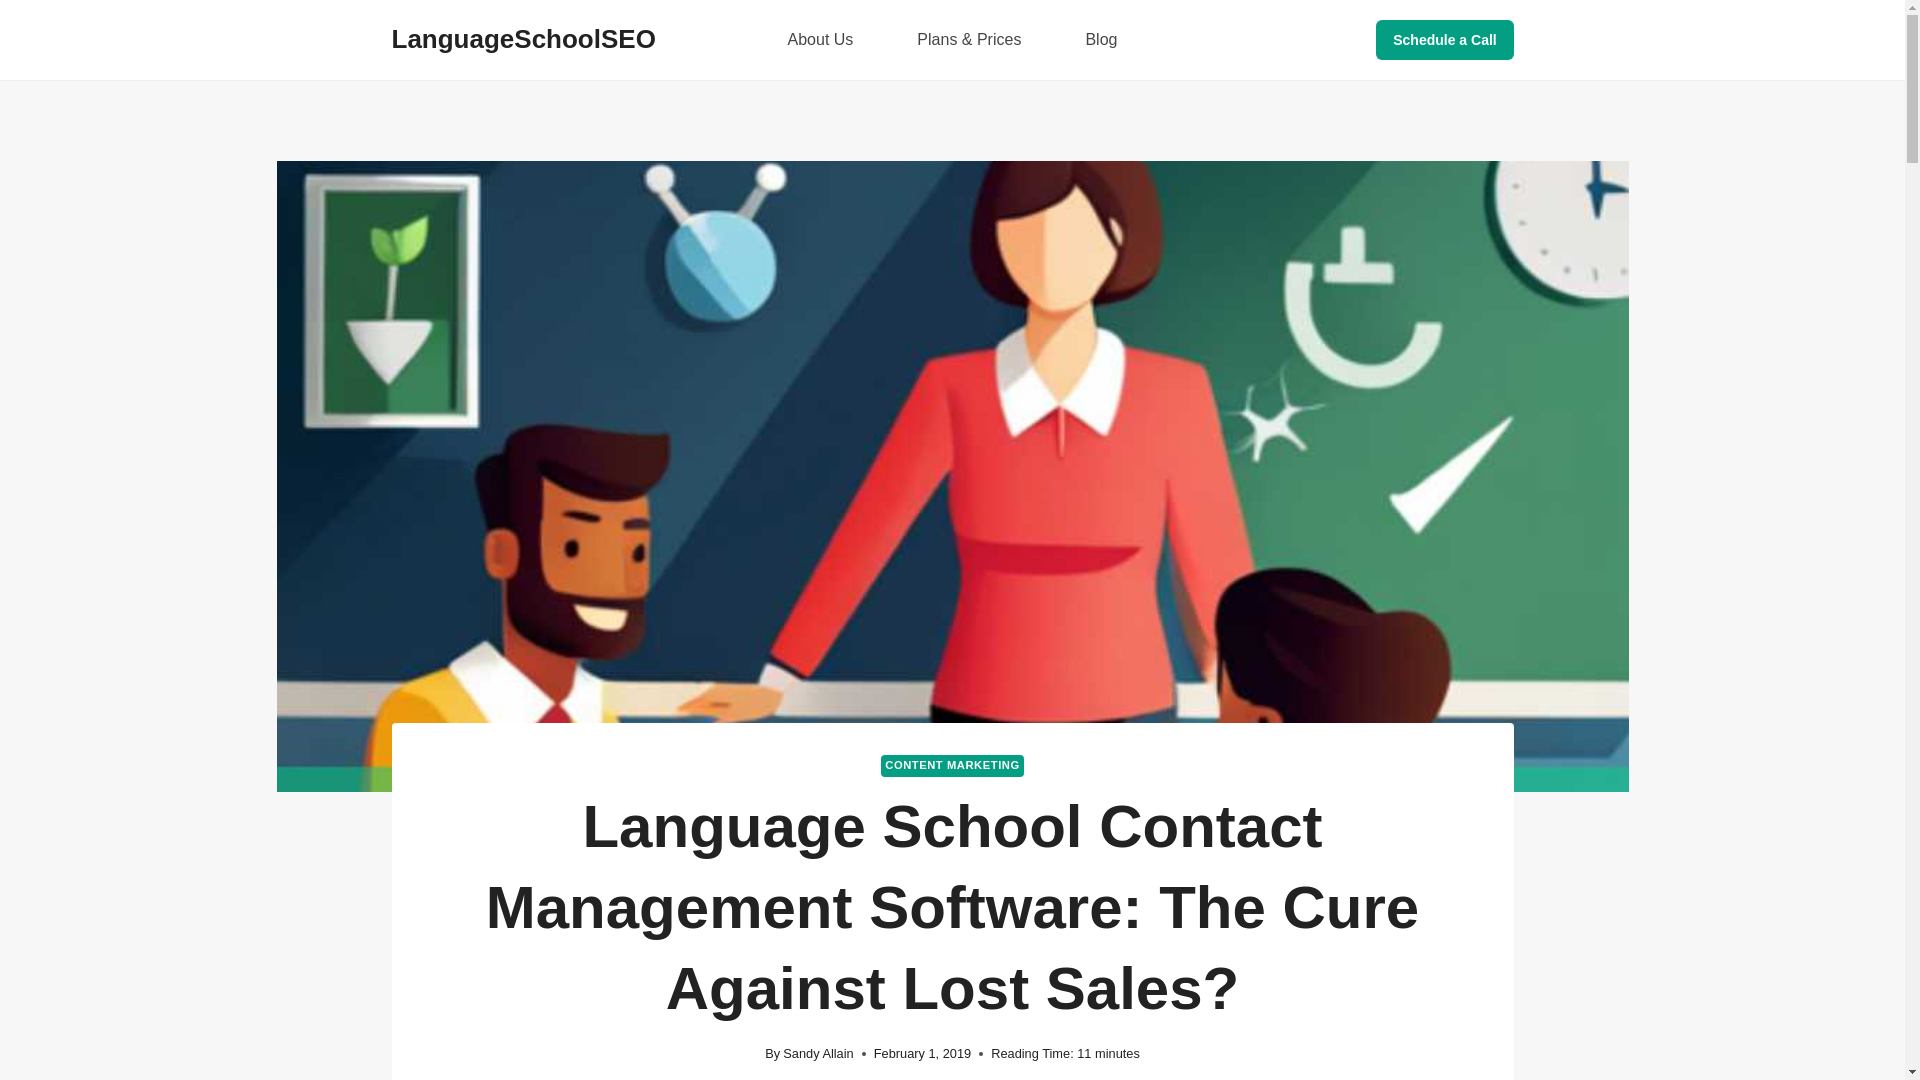  What do you see at coordinates (1100, 40) in the screenshot?
I see `Blog` at bounding box center [1100, 40].